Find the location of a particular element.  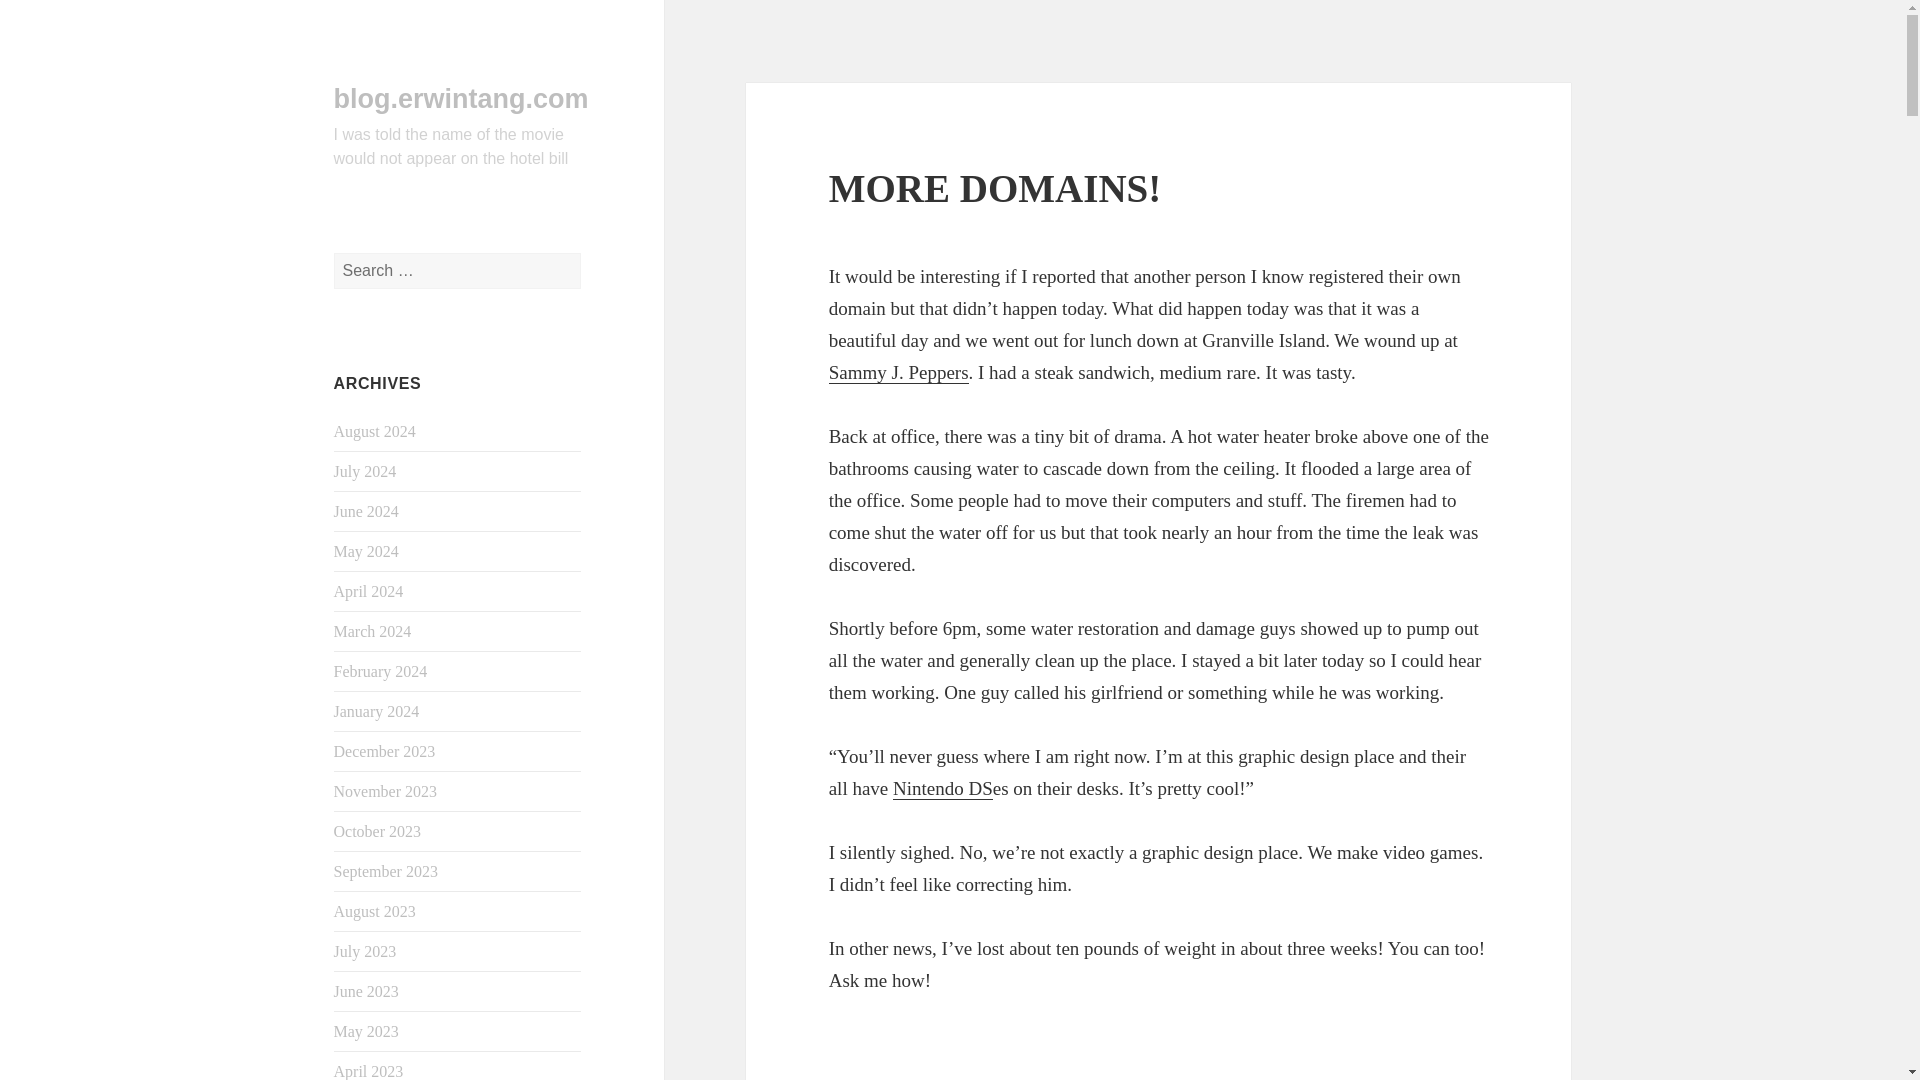

October 2023 is located at coordinates (378, 831).